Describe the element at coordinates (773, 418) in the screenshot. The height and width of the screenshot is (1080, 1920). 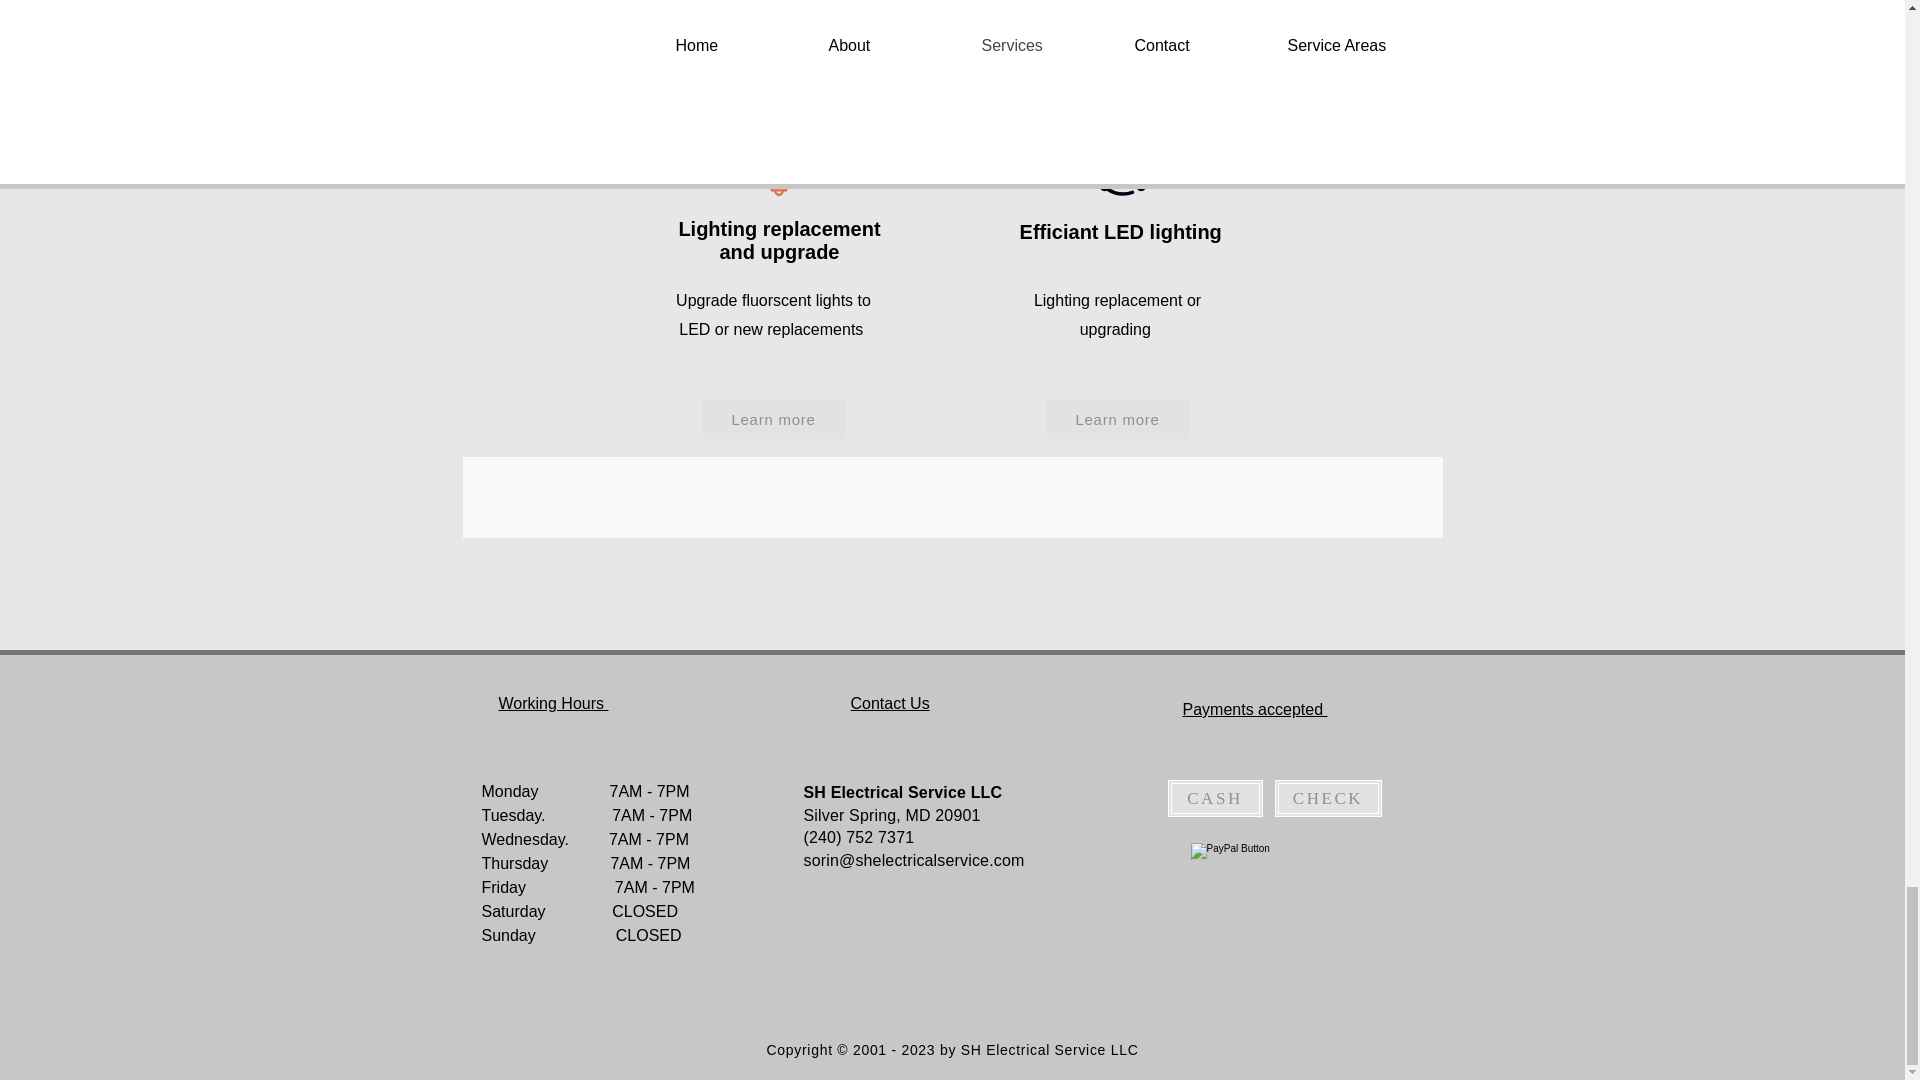
I see `Learn more` at that location.